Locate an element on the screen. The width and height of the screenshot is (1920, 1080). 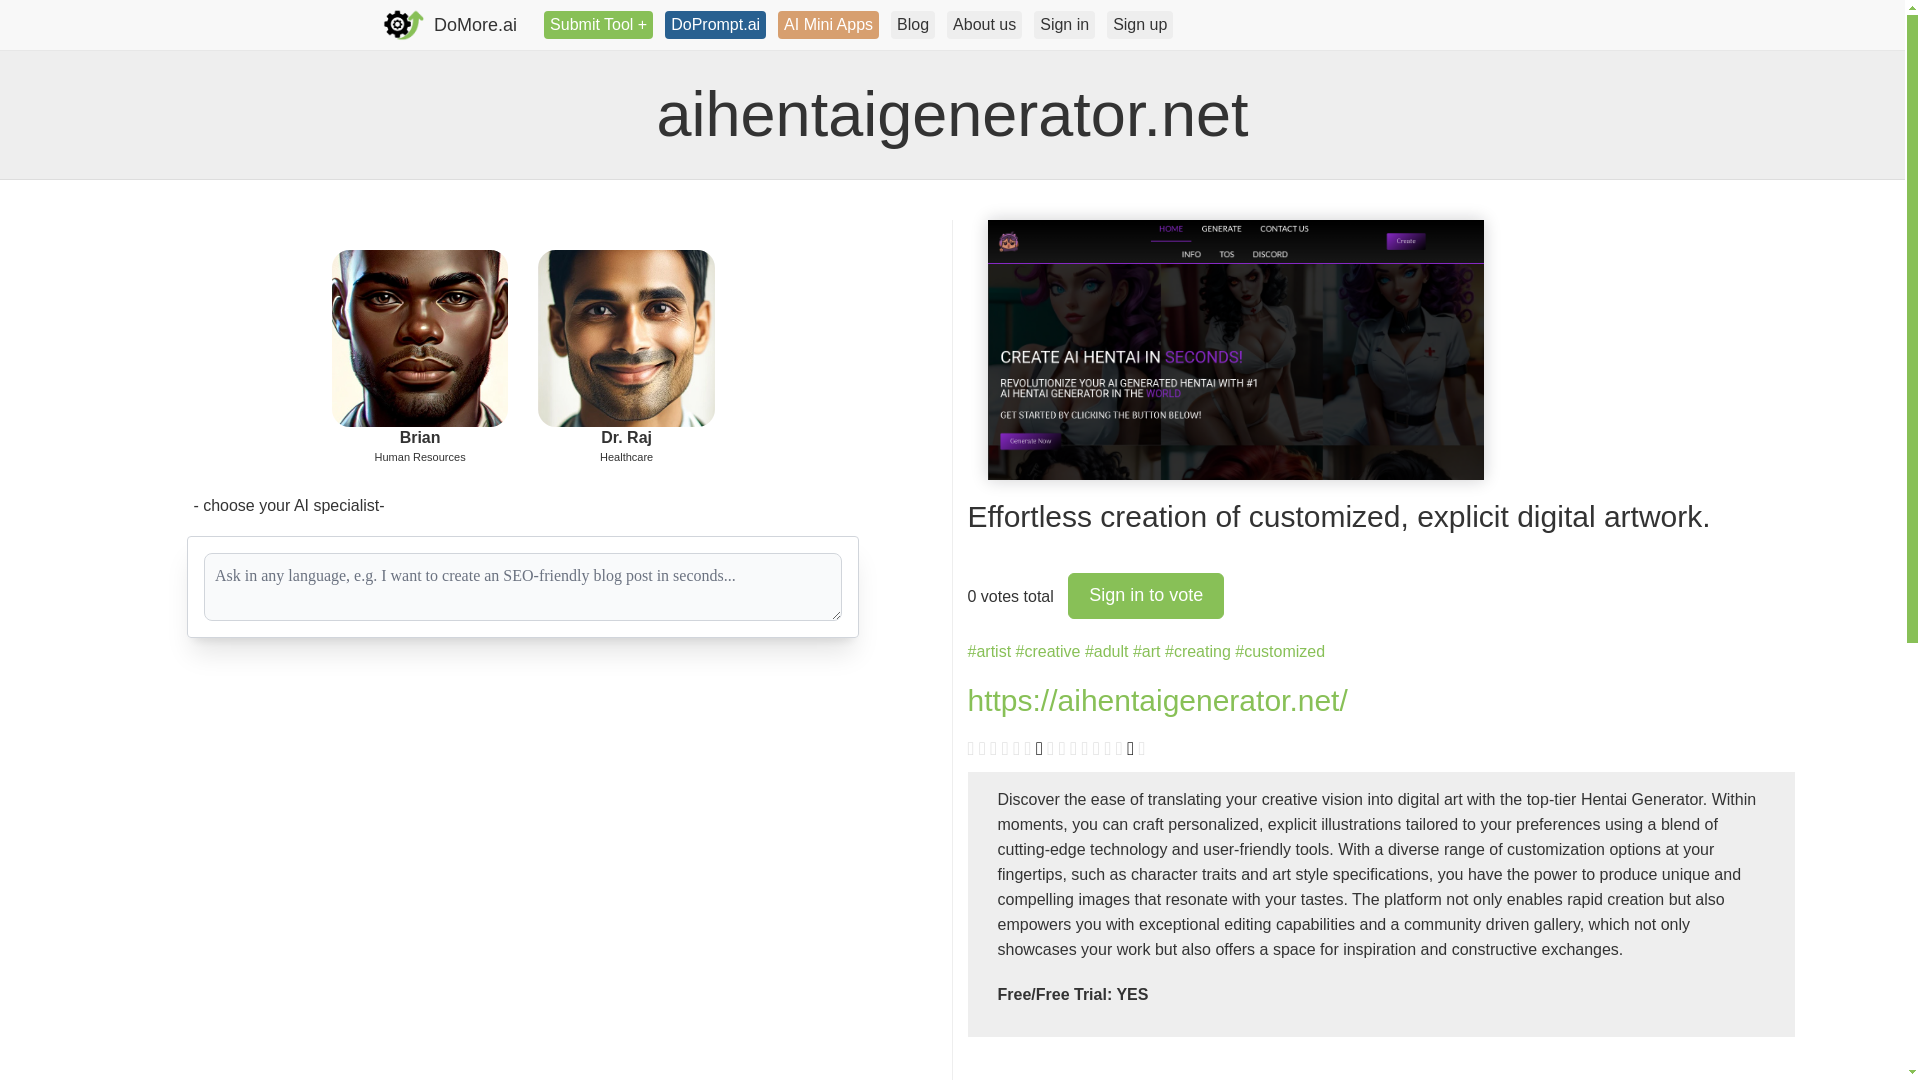
aihentaigenerator.net is located at coordinates (1236, 350).